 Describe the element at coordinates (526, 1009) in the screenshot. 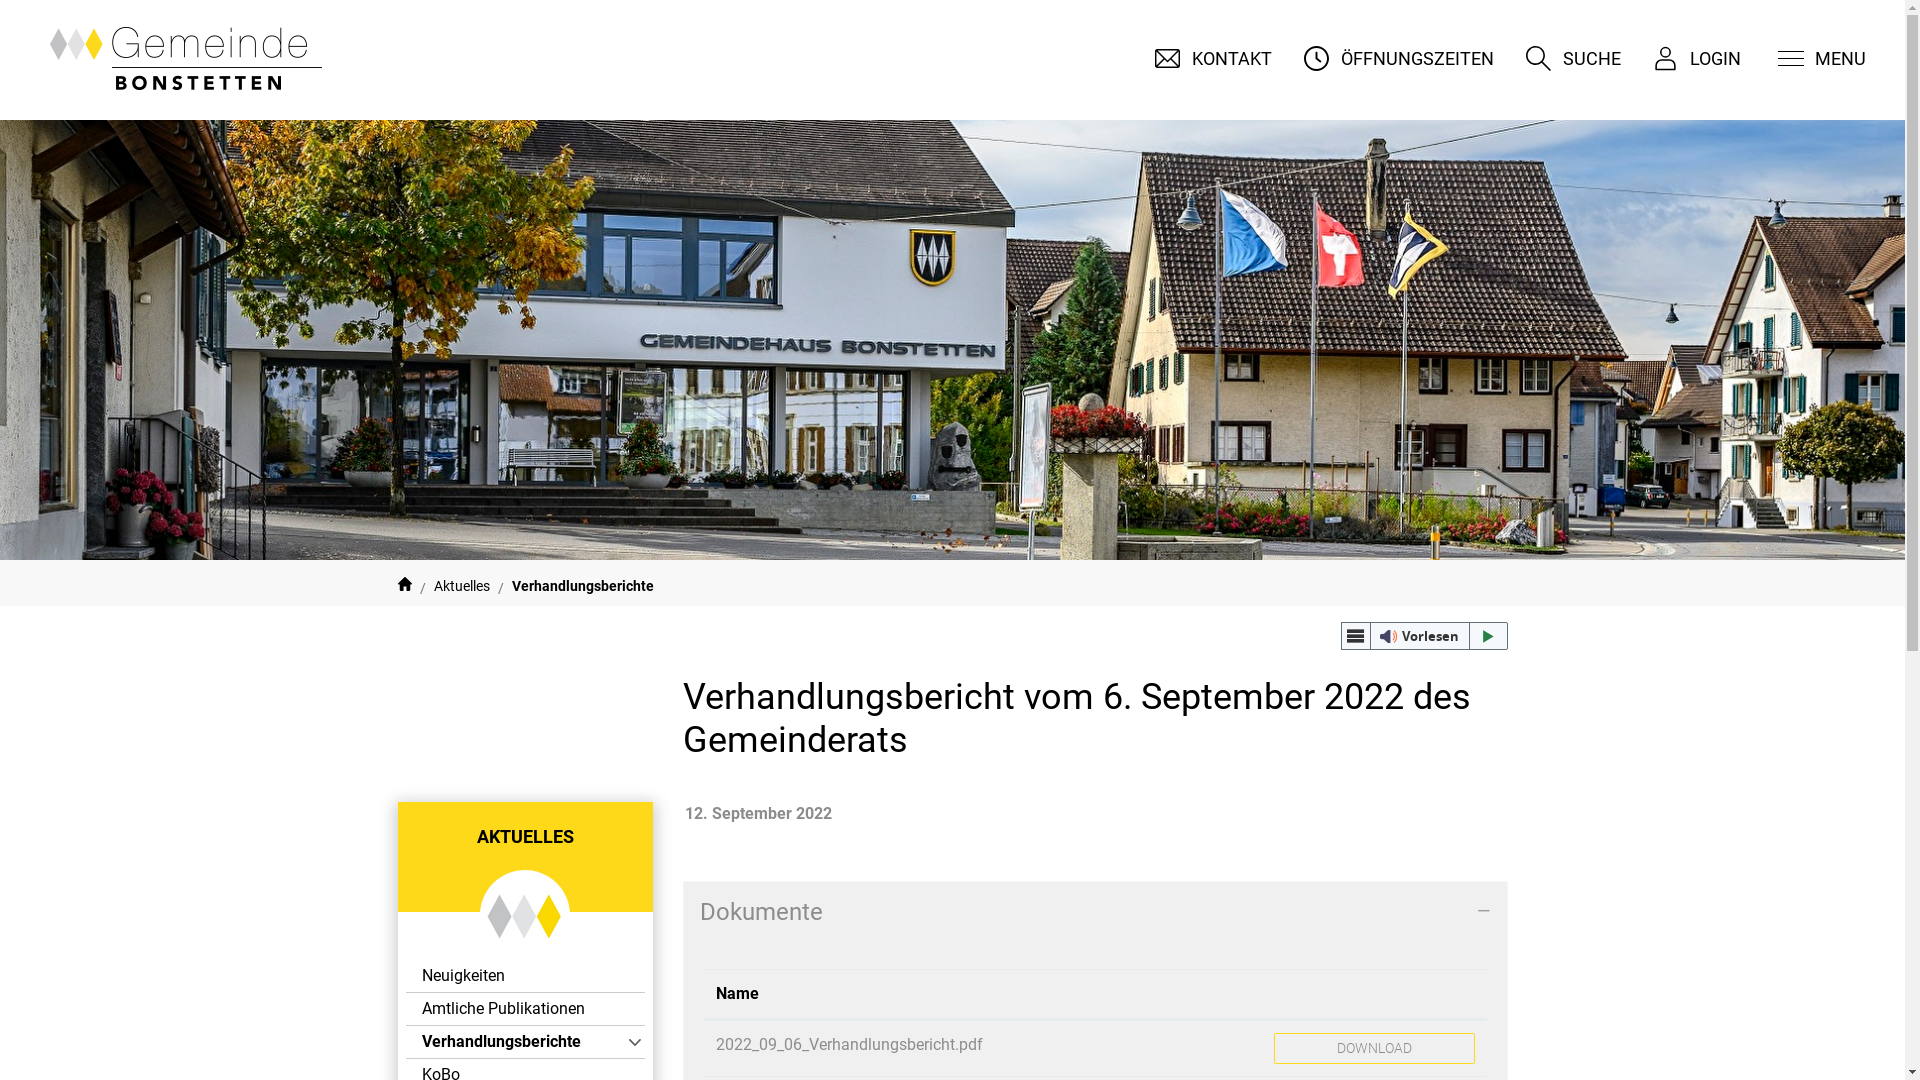

I see `Amtliche Publikationen` at that location.